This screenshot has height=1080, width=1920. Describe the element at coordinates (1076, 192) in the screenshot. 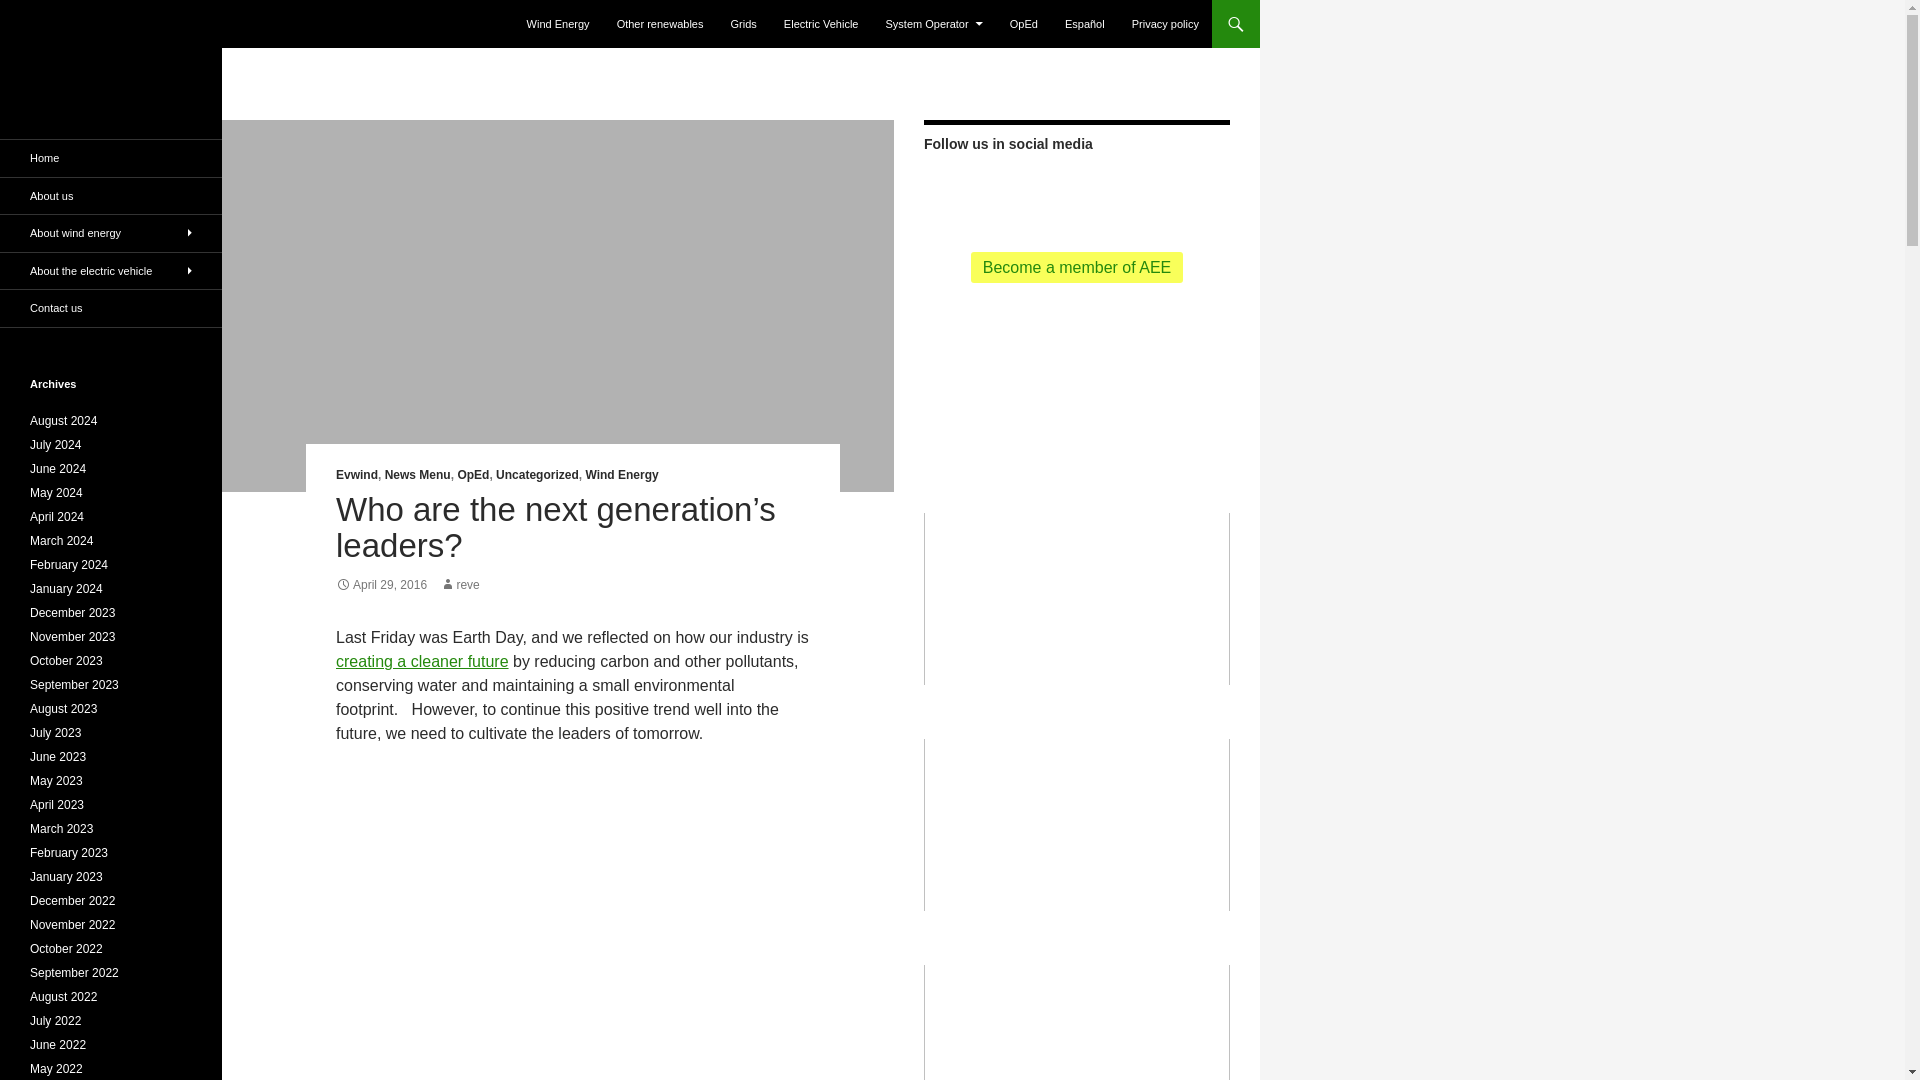

I see `facebook` at that location.